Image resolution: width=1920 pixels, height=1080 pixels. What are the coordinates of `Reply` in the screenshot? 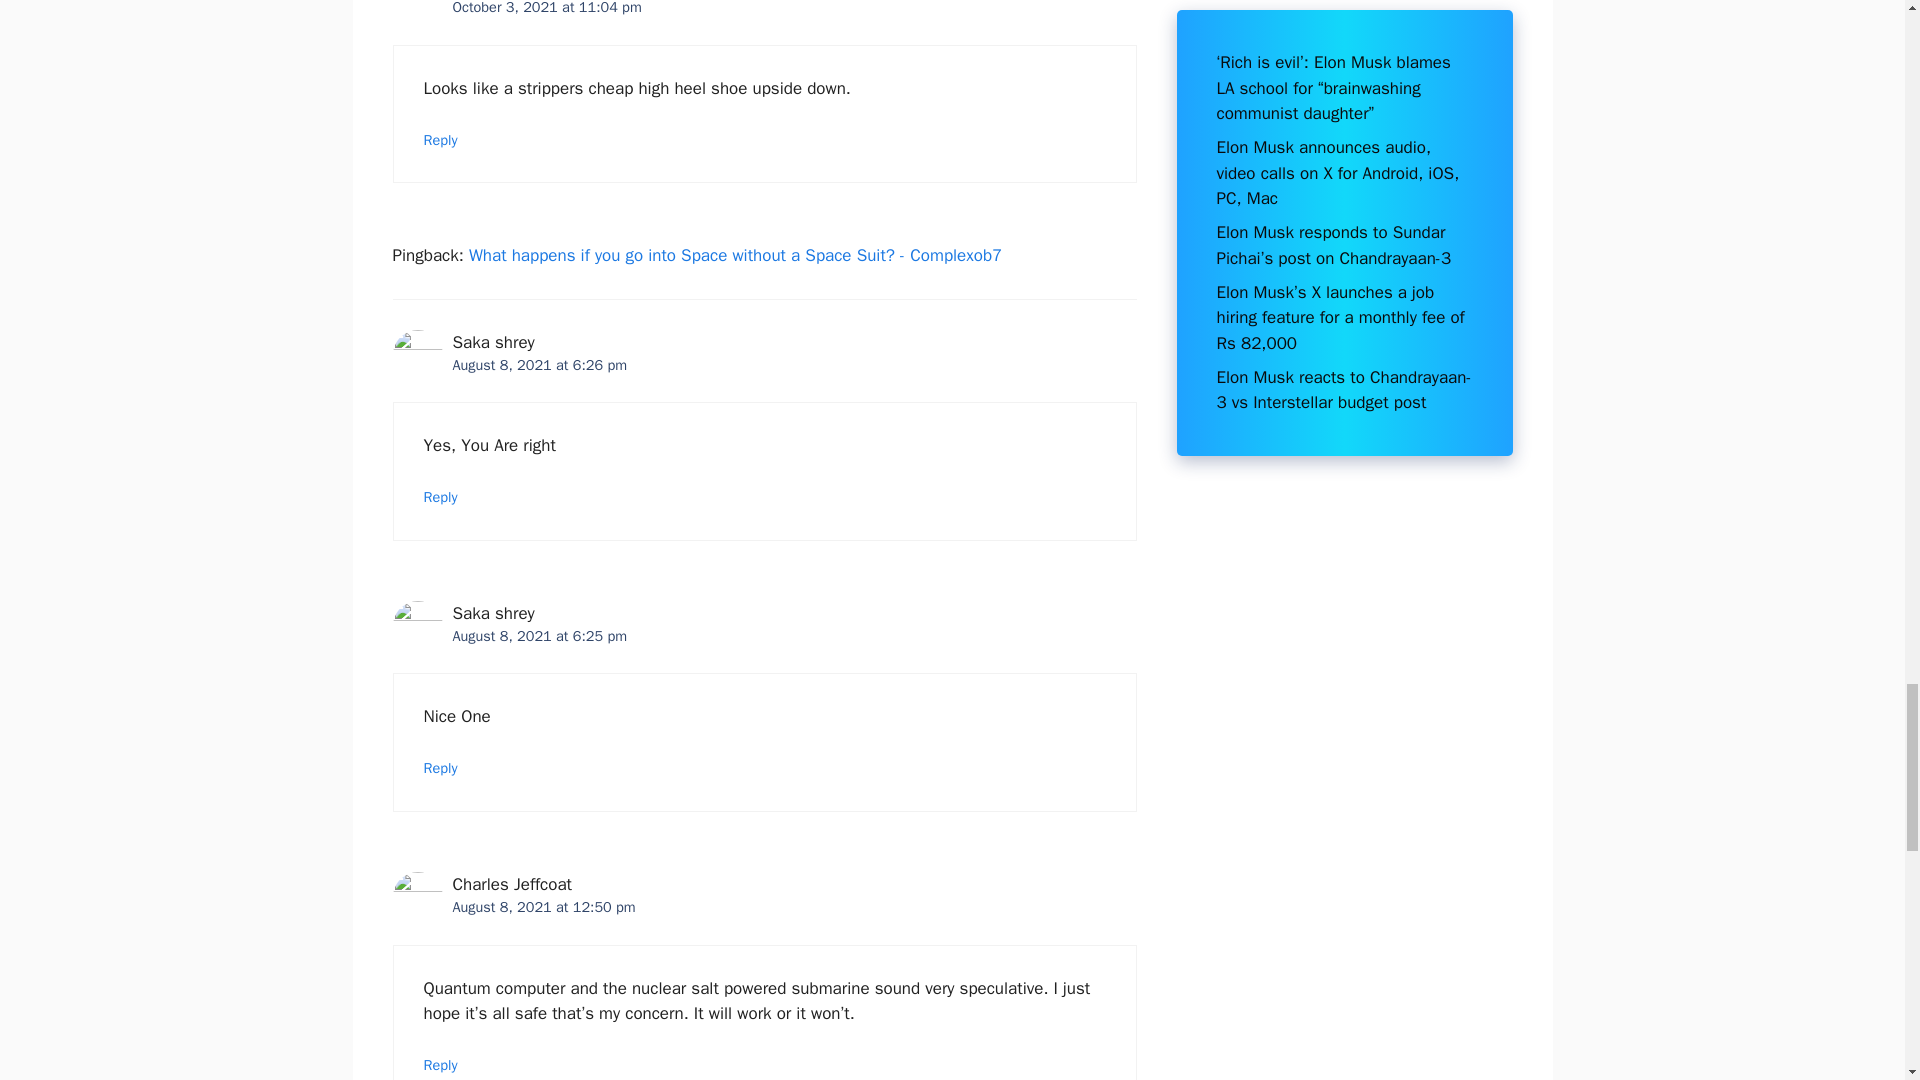 It's located at (441, 768).